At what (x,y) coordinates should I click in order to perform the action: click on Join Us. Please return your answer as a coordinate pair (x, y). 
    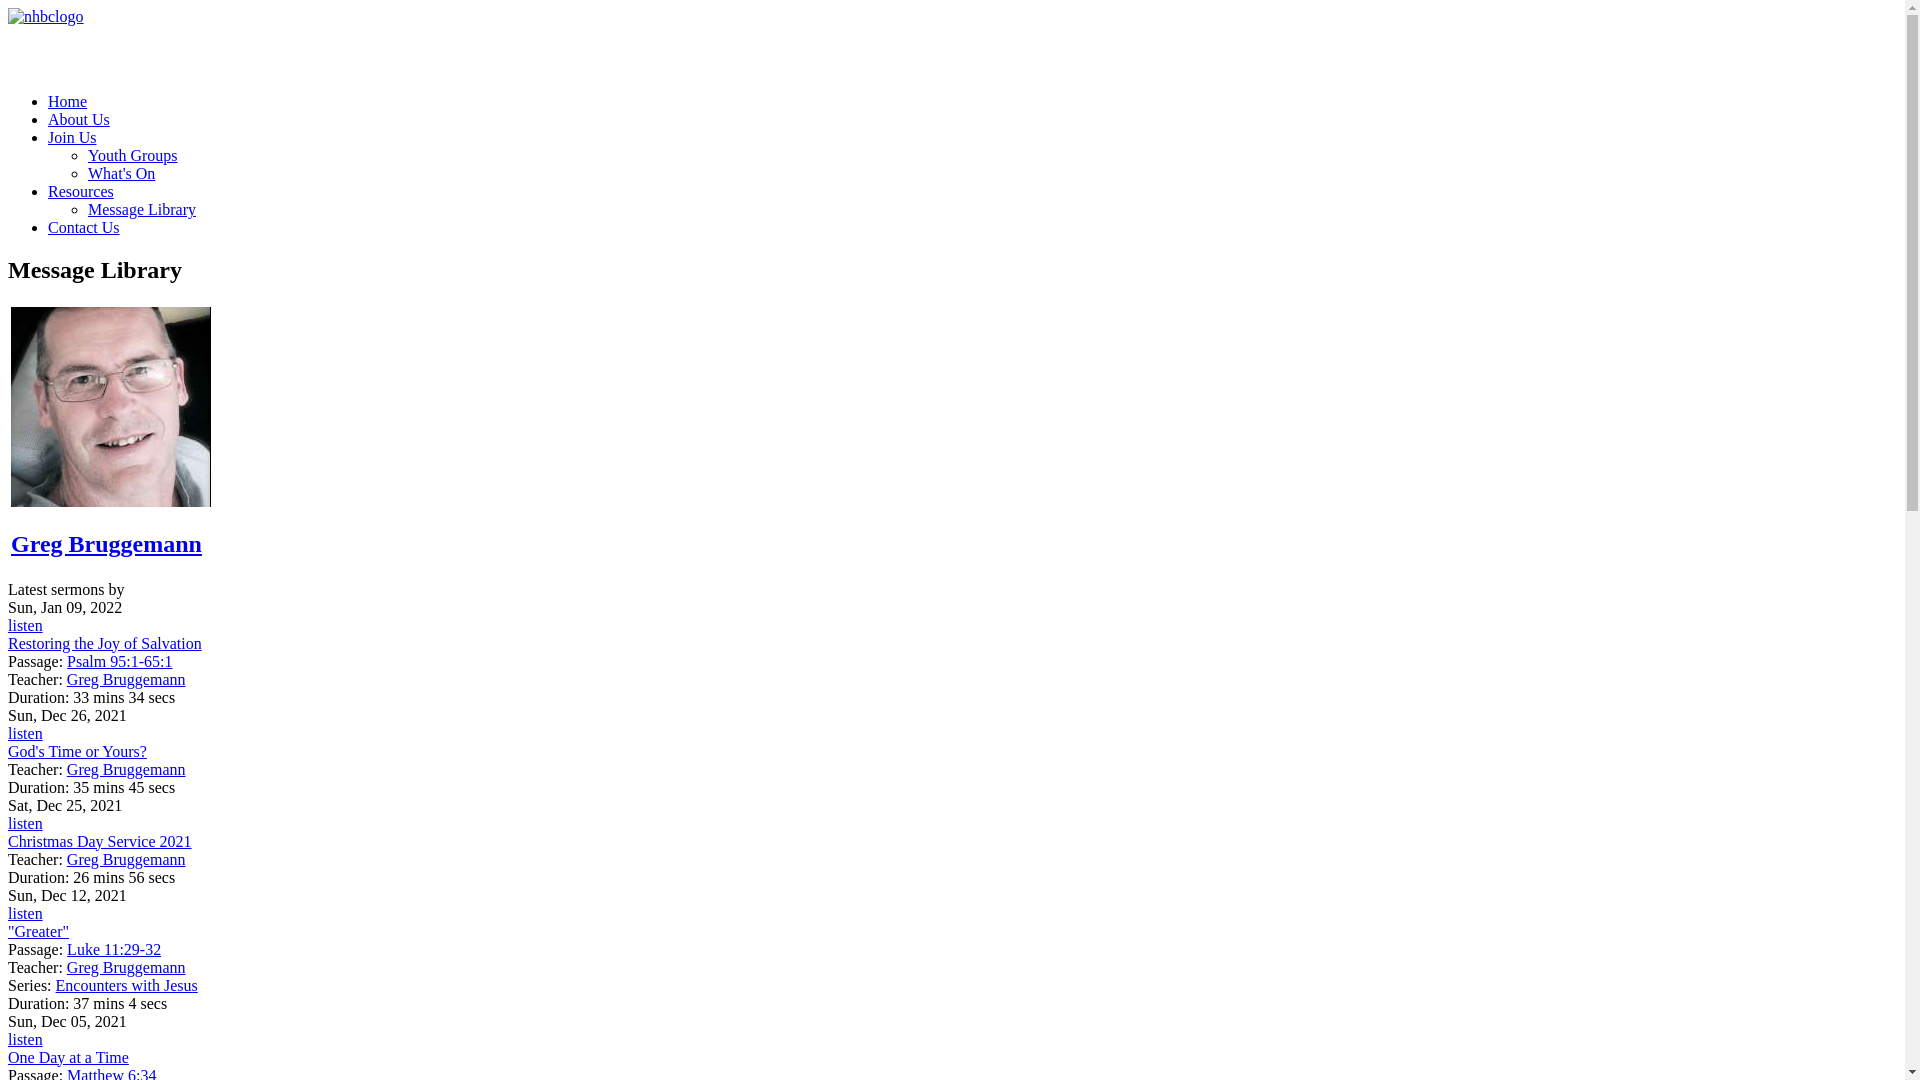
    Looking at the image, I should click on (72, 138).